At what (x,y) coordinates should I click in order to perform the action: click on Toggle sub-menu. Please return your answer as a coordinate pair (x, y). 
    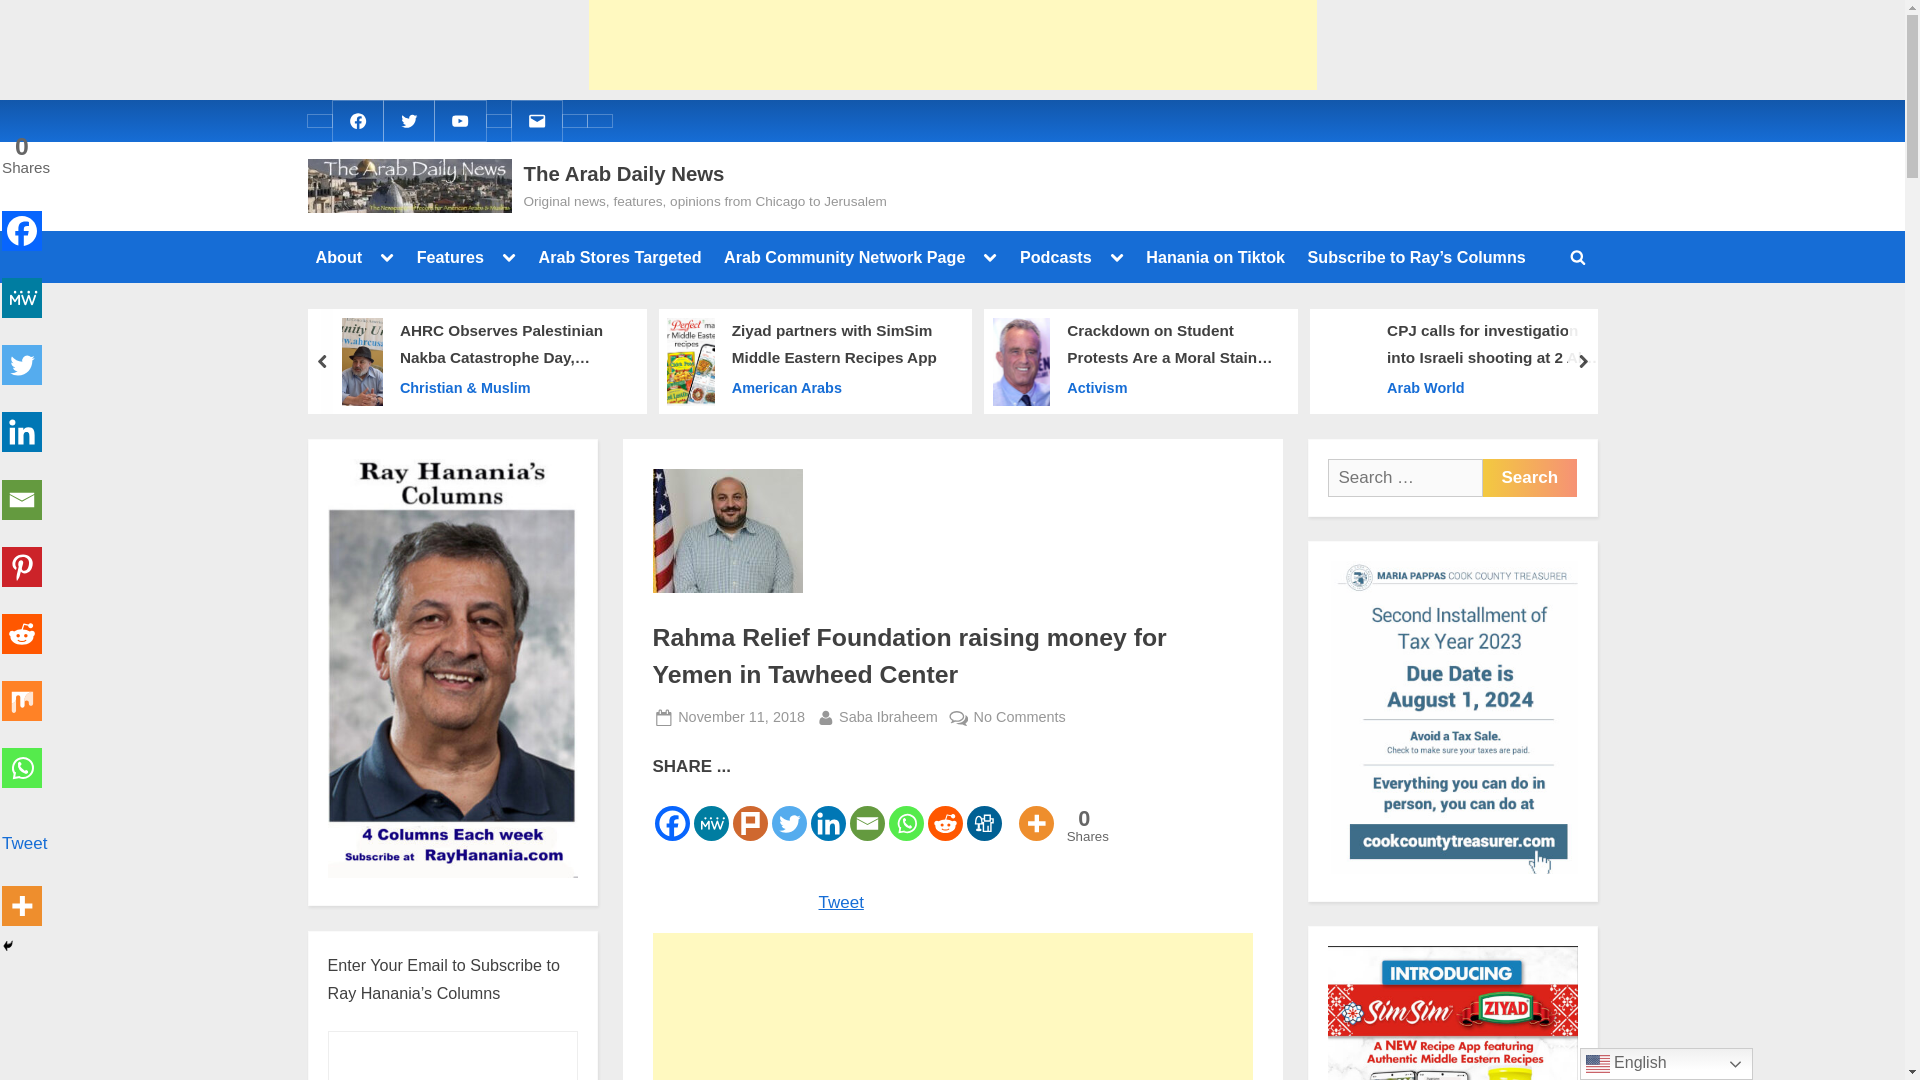
    Looking at the image, I should click on (508, 257).